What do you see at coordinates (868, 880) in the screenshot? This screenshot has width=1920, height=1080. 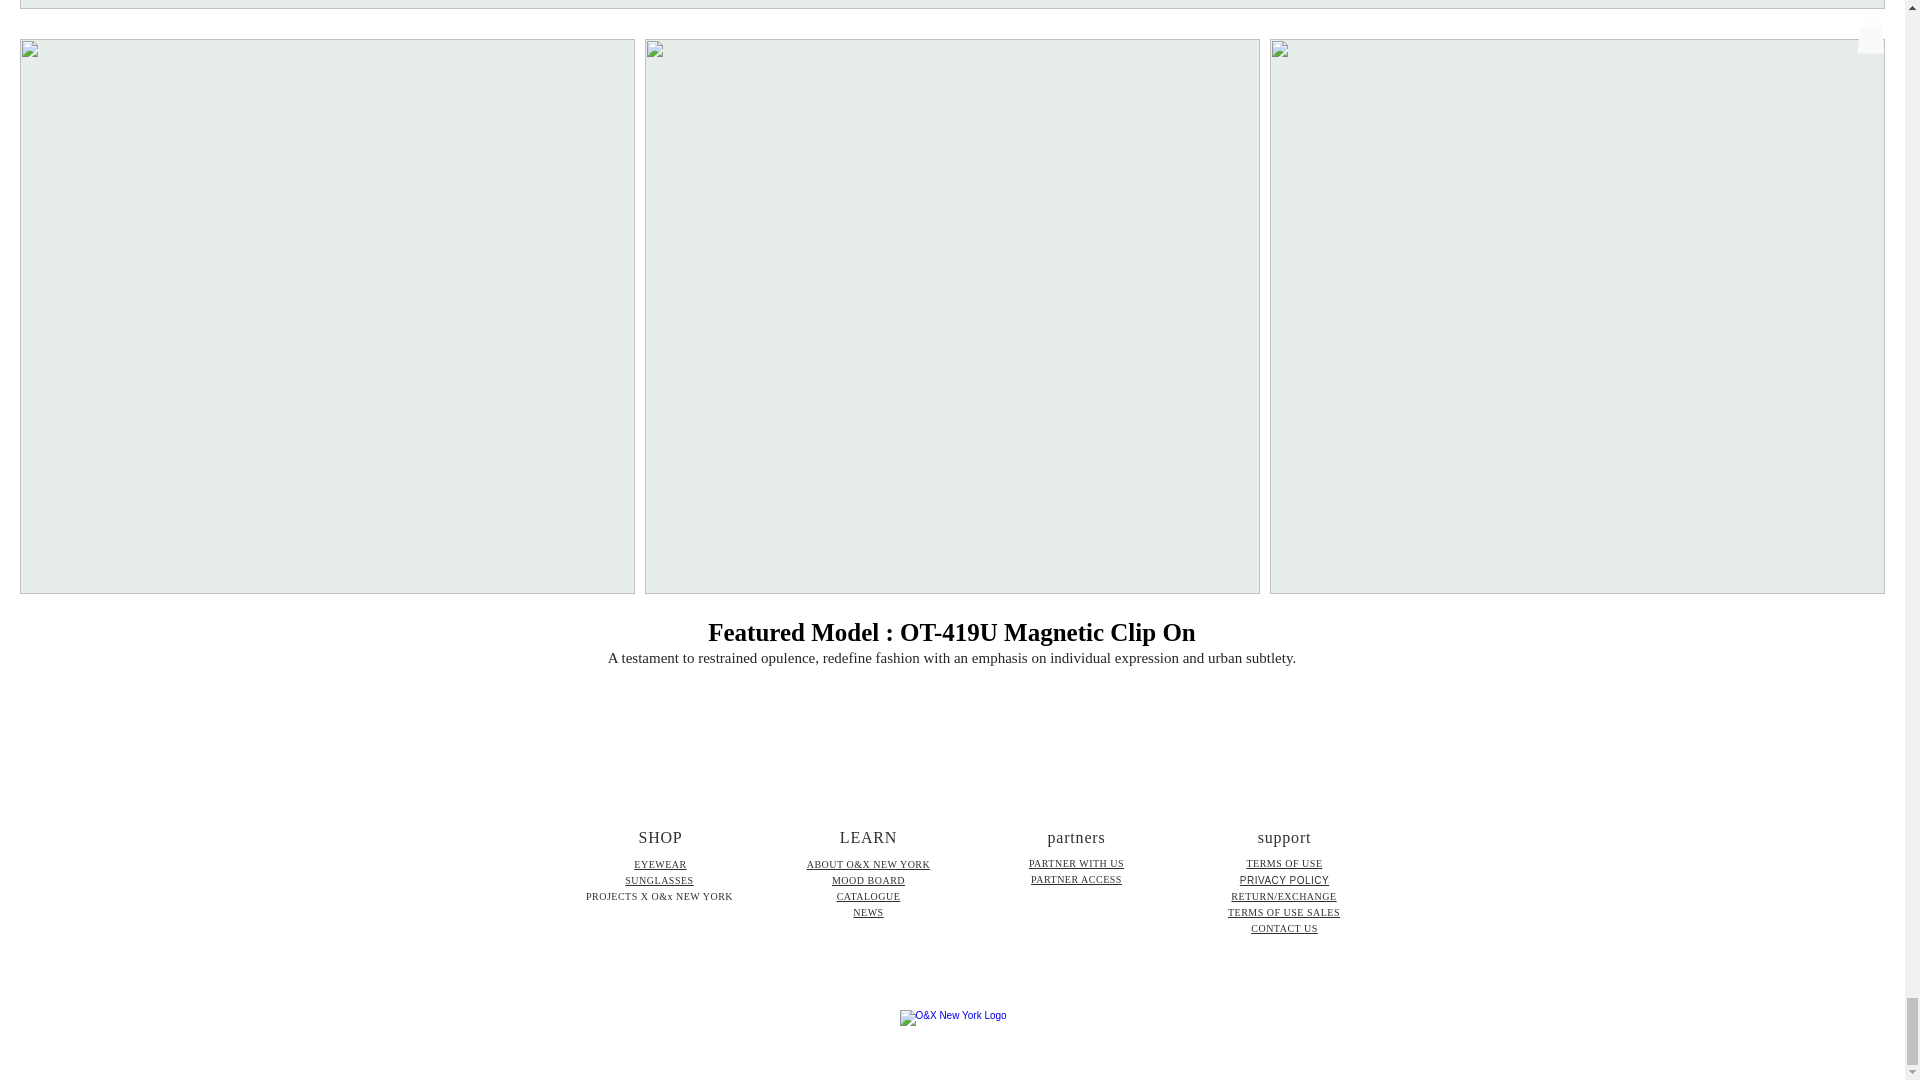 I see `MOOD BOARD` at bounding box center [868, 880].